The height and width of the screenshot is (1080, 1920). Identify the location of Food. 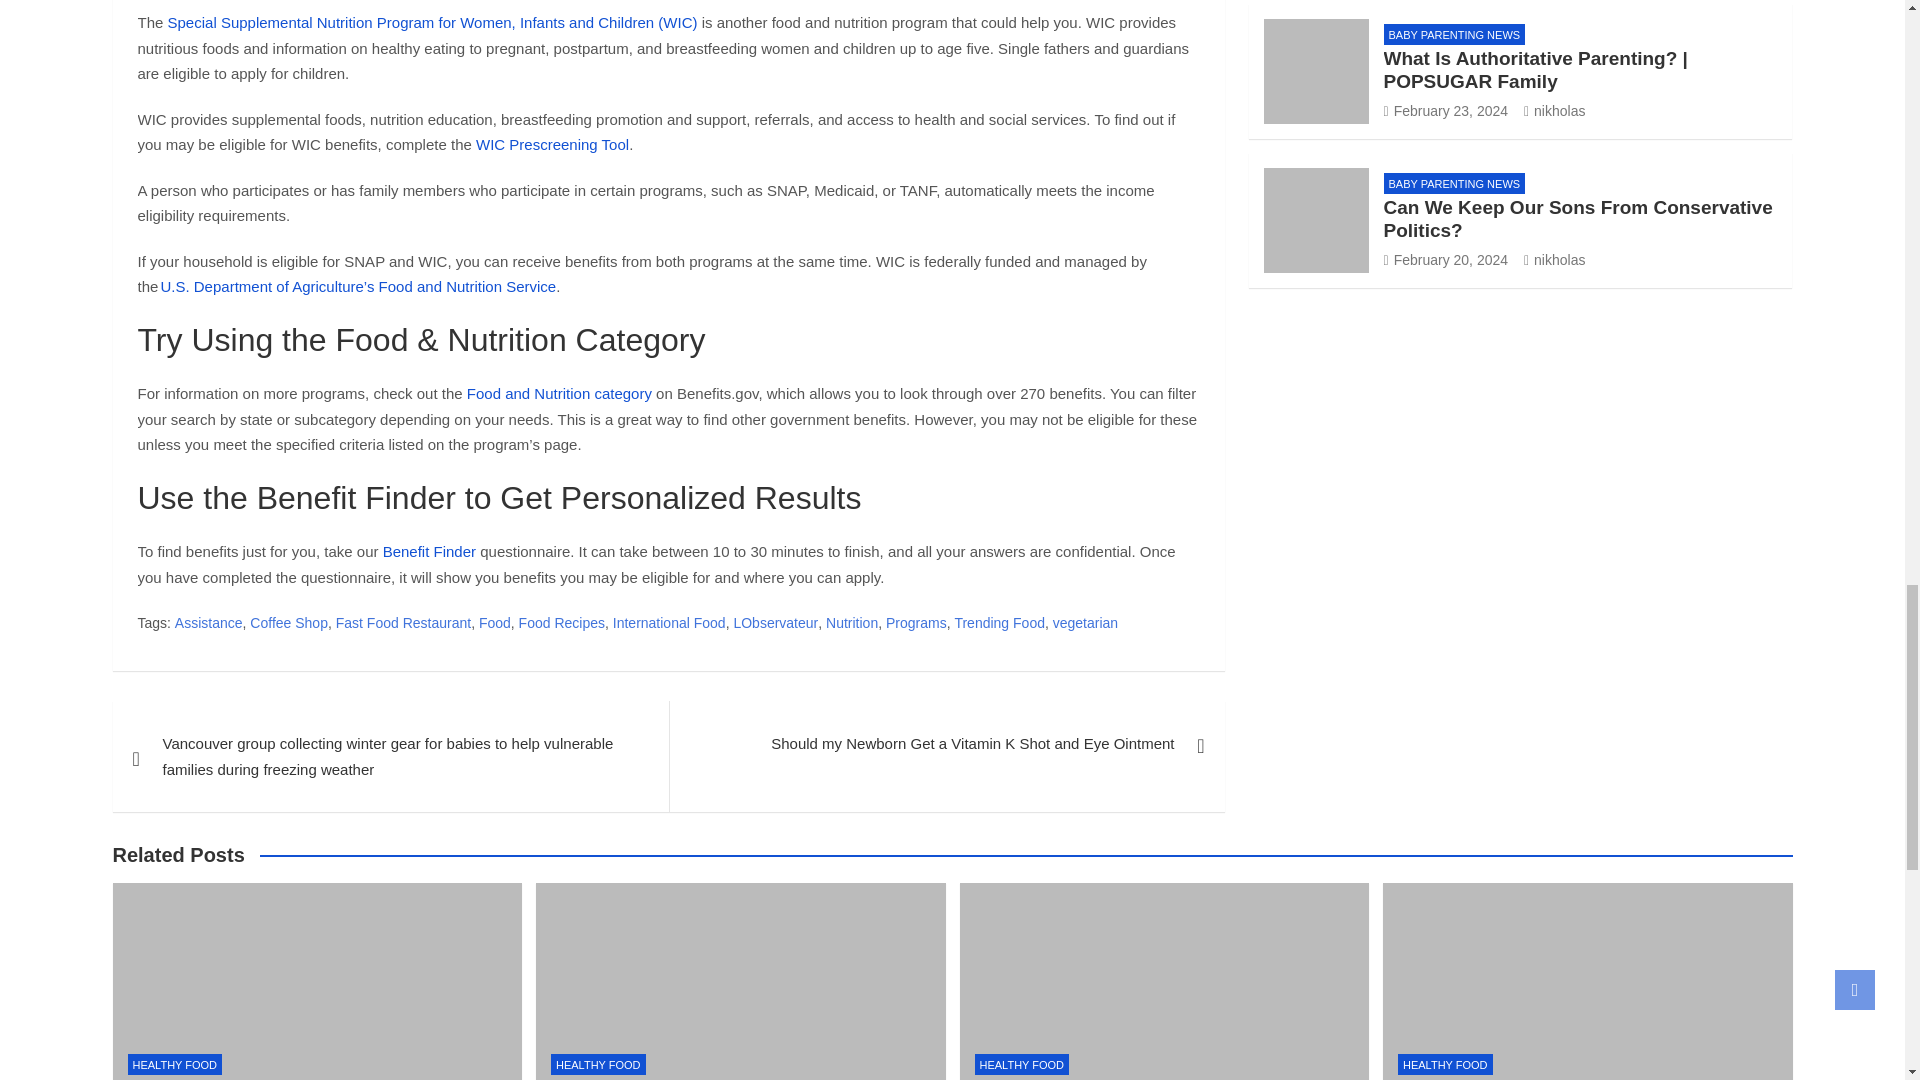
(494, 624).